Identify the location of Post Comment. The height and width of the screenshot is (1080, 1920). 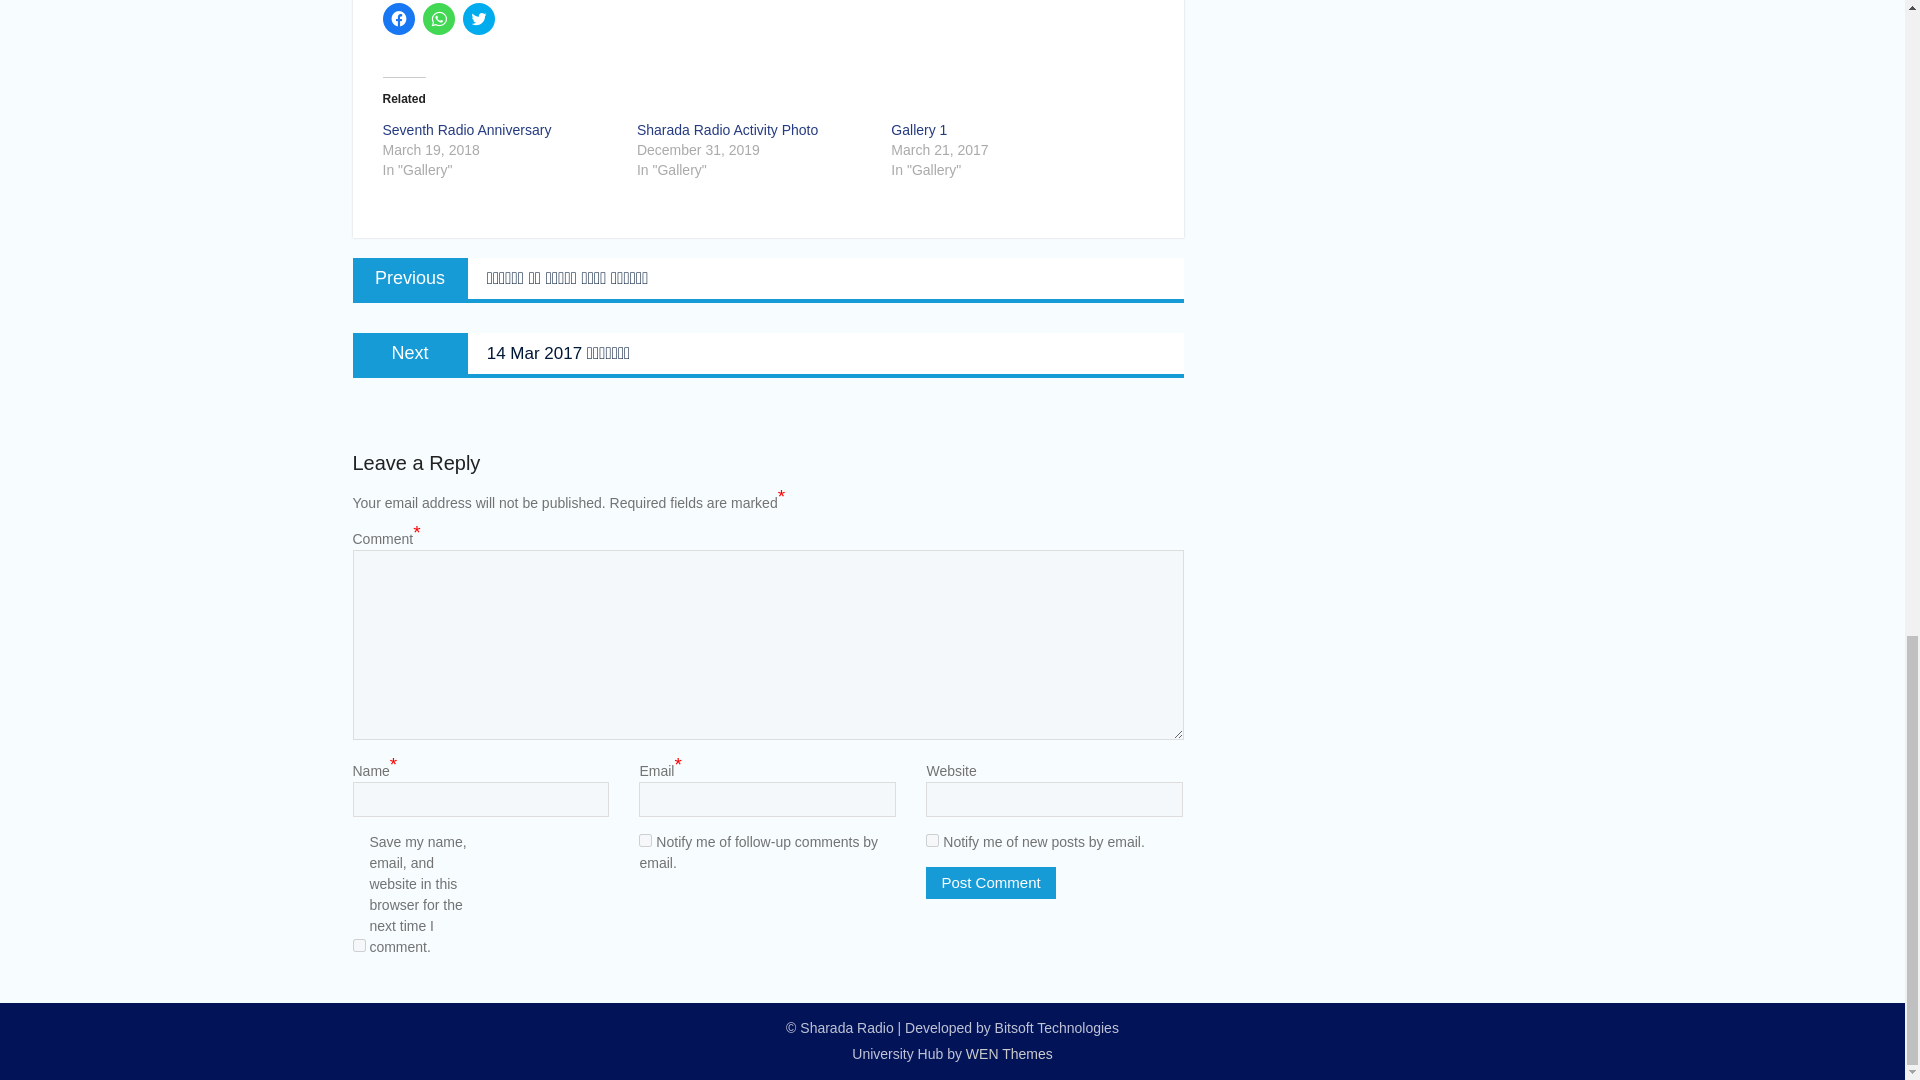
(990, 883).